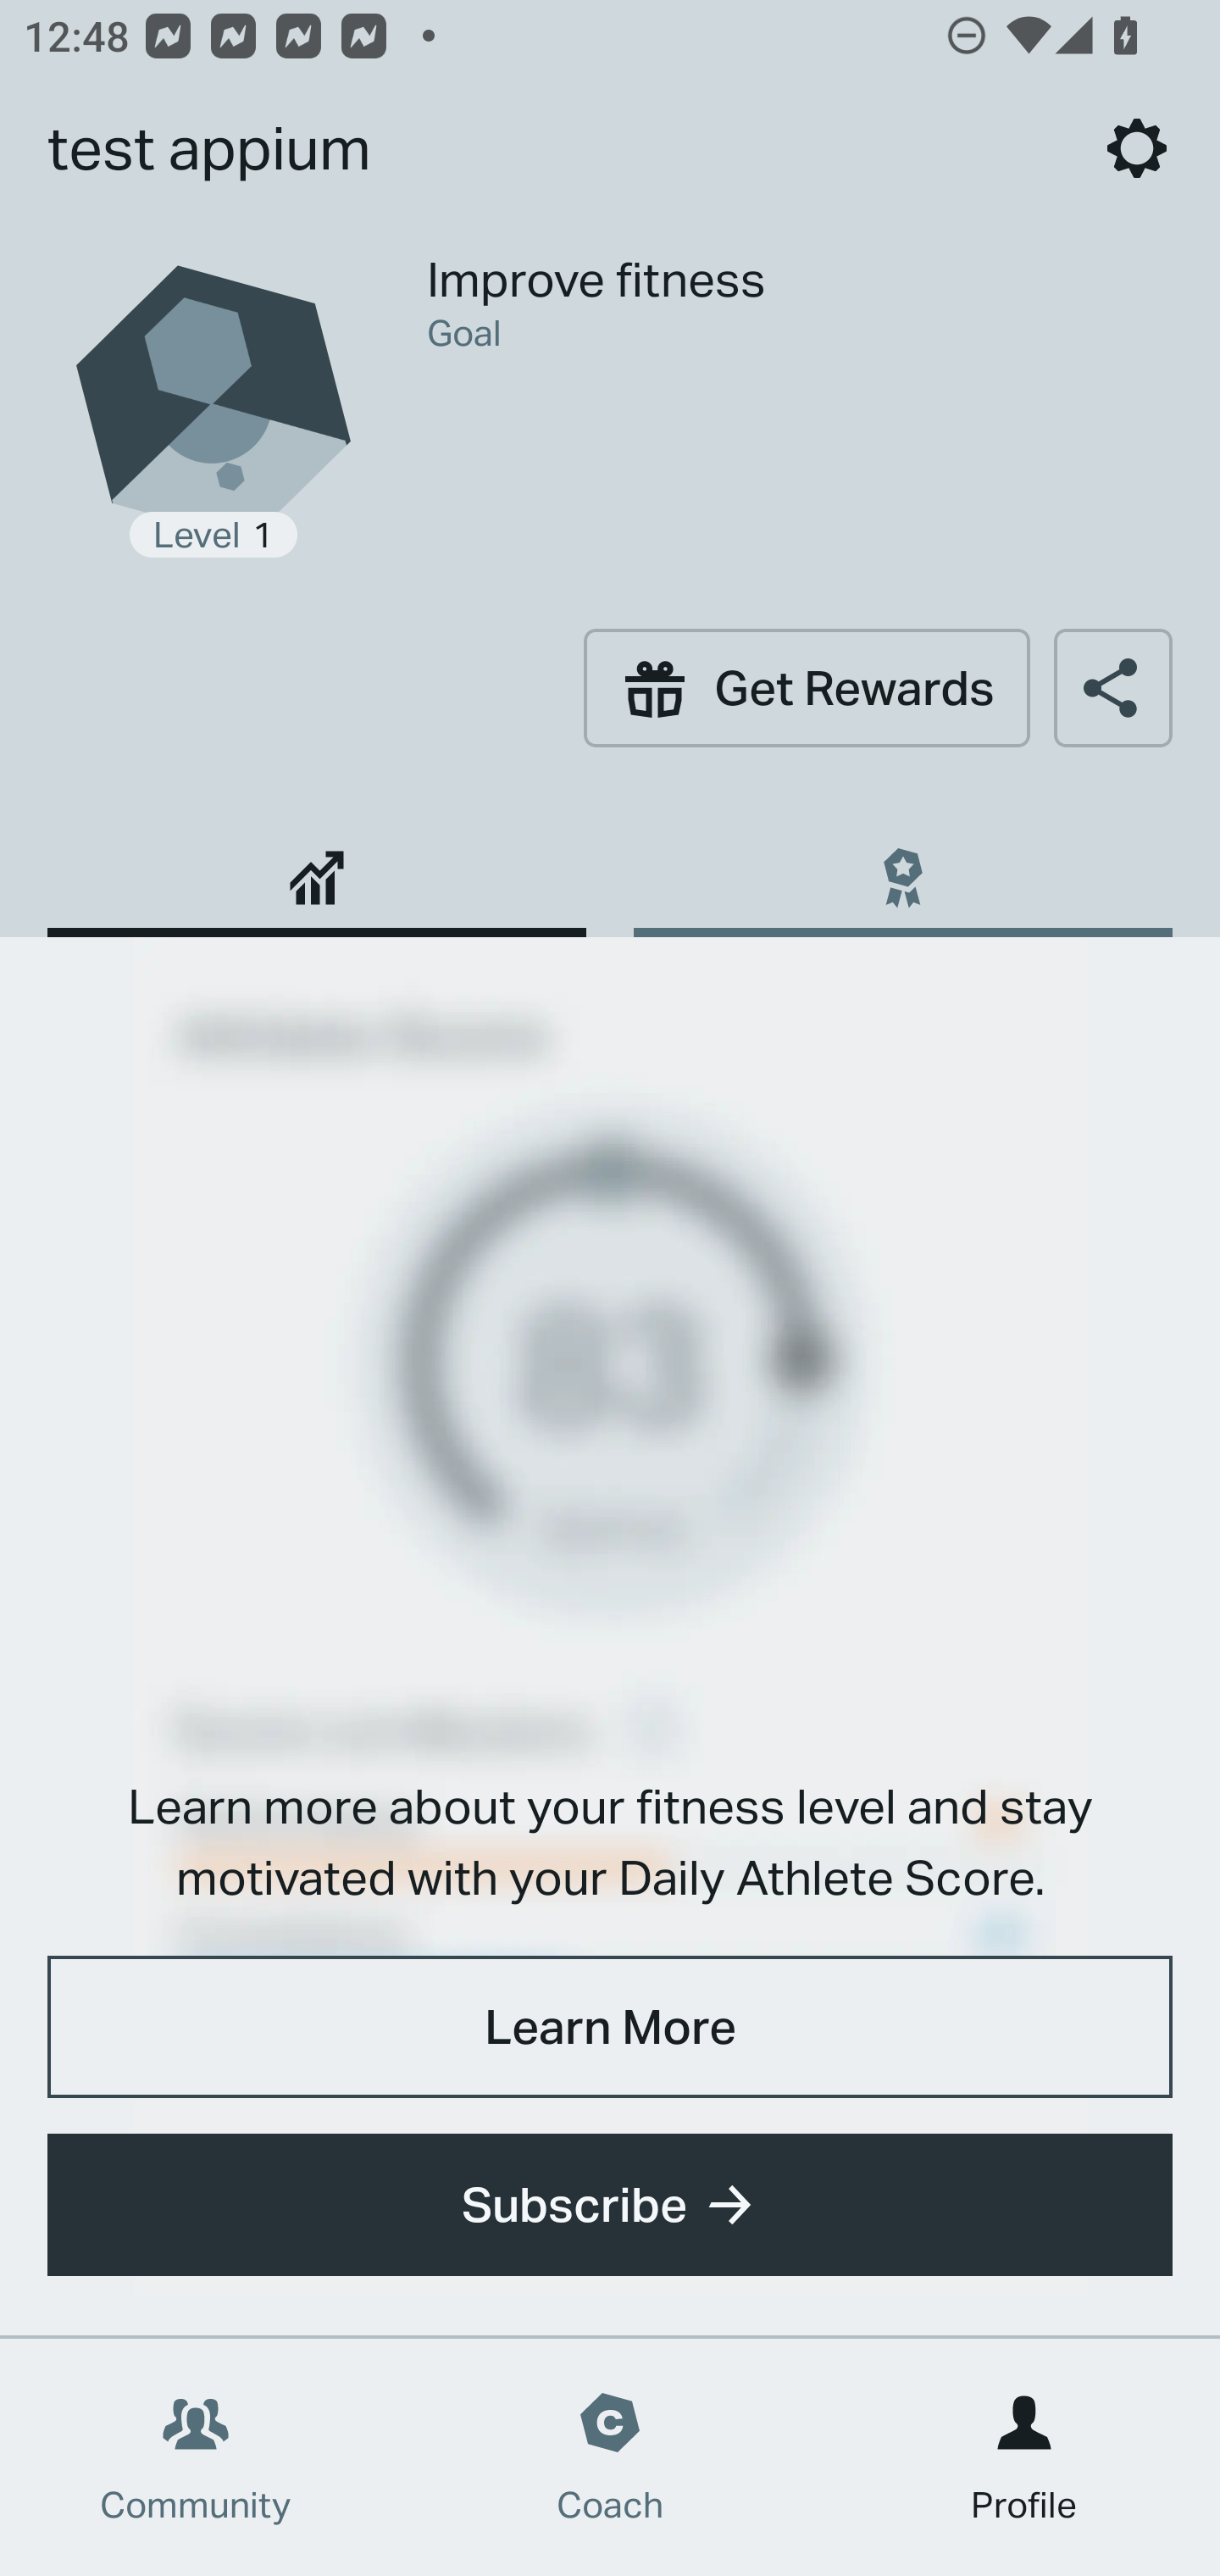 The image size is (1220, 2576). I want to click on Daily Athlete Score, so click(317, 866).